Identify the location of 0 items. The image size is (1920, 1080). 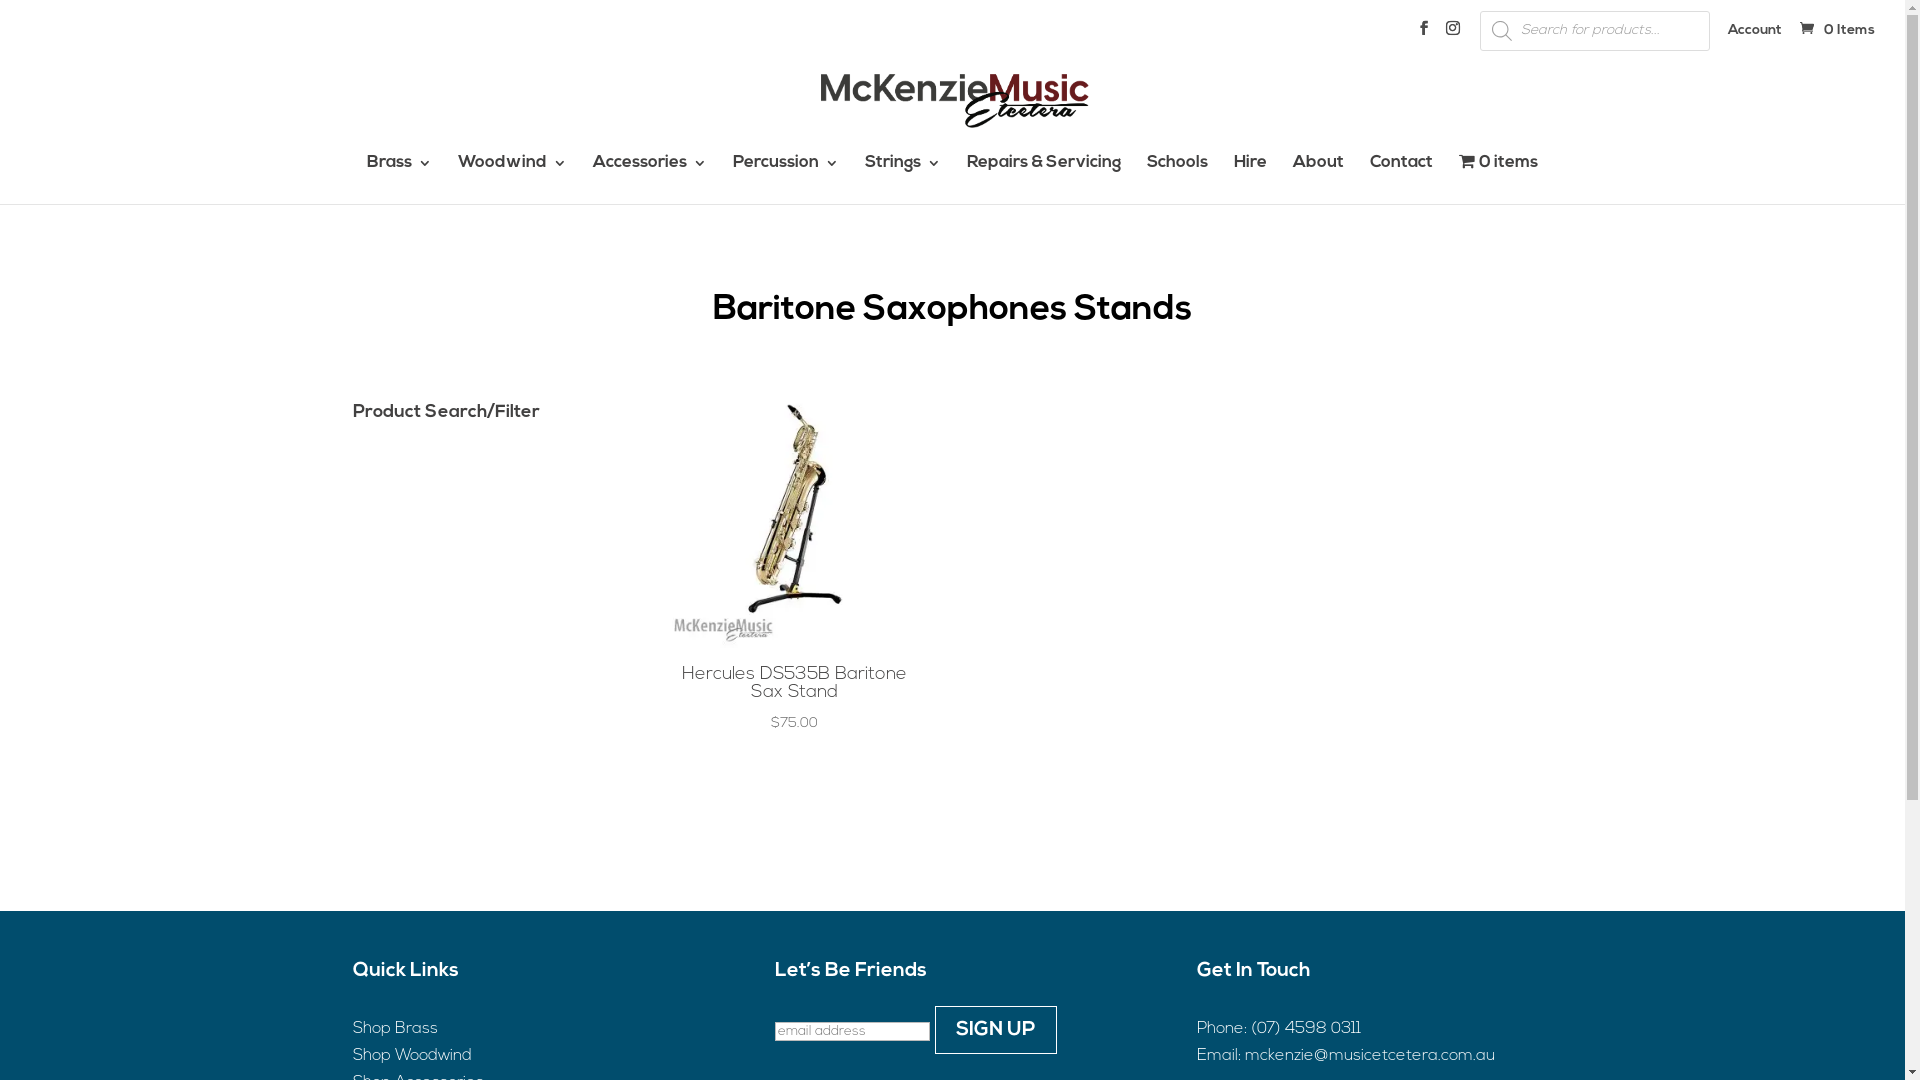
(1498, 178).